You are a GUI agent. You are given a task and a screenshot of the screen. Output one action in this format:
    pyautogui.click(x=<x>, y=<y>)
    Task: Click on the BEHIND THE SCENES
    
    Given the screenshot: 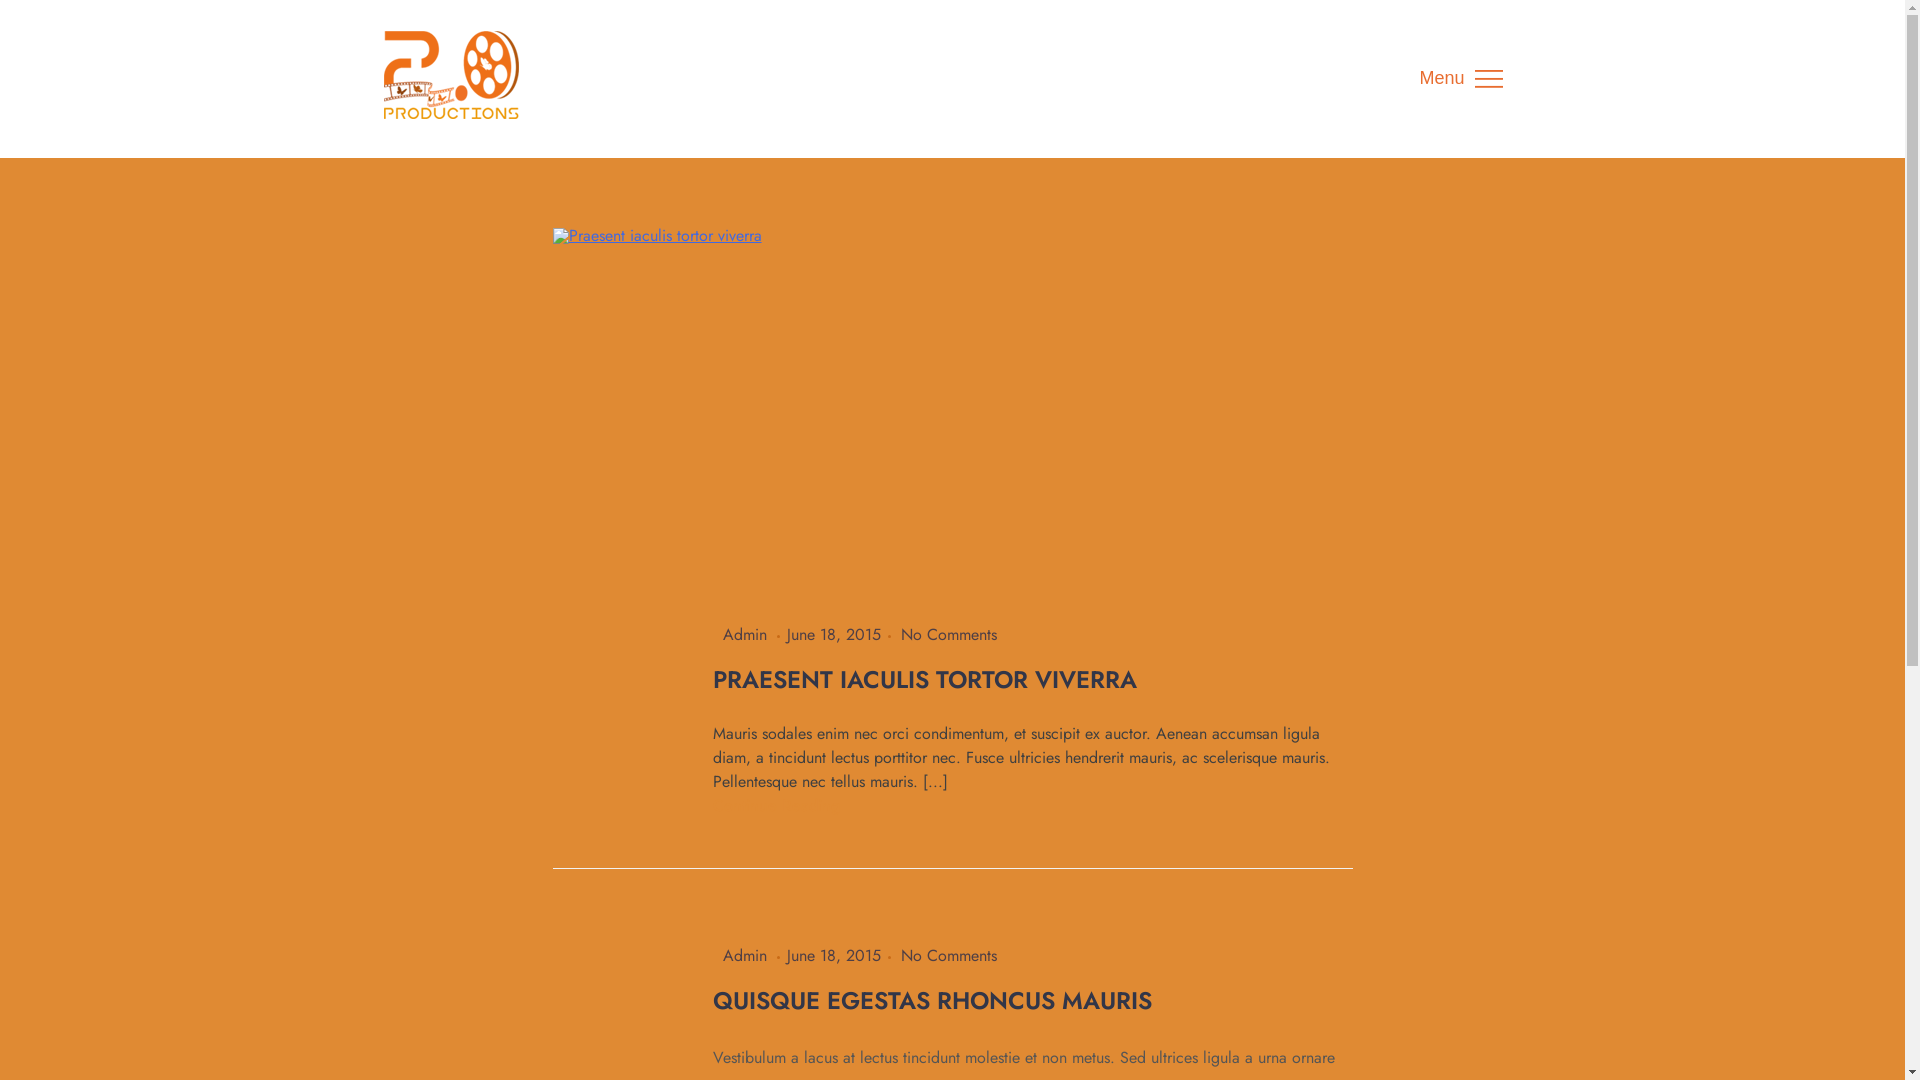 What is the action you would take?
    pyautogui.click(x=578, y=277)
    